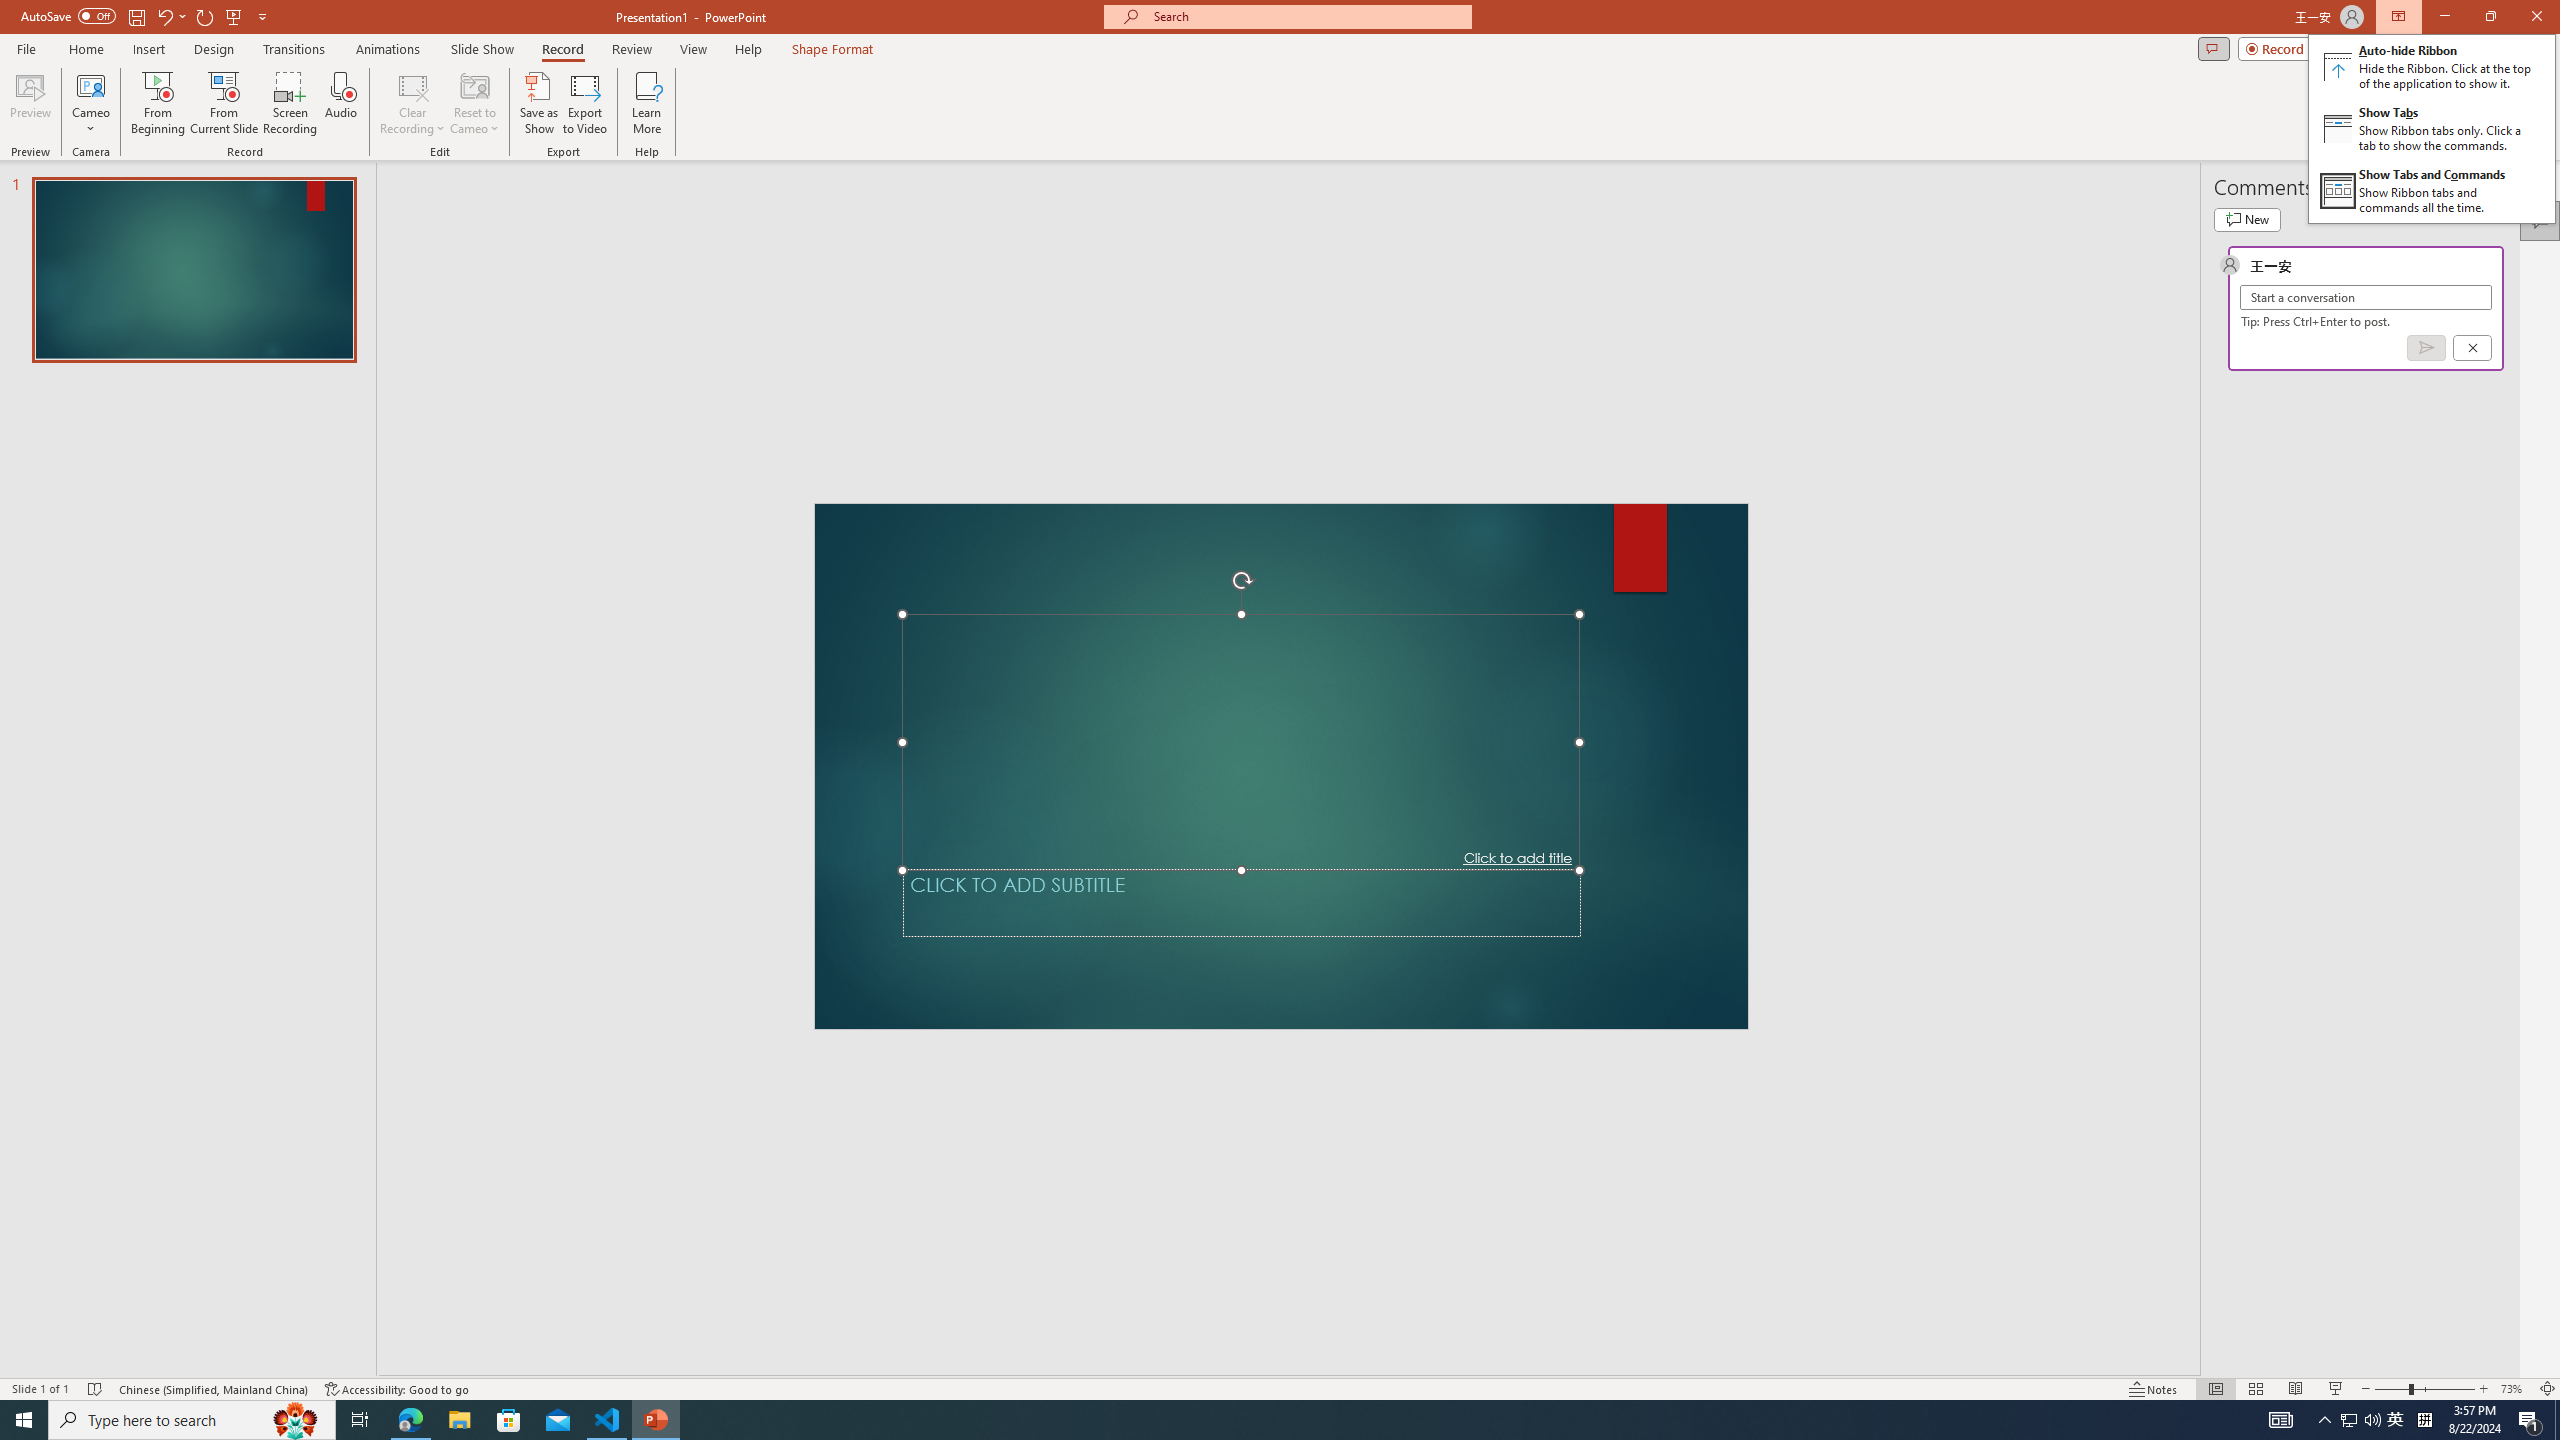 This screenshot has height=1440, width=2560. What do you see at coordinates (2530, 1420) in the screenshot?
I see `Action Center, 1 new notification` at bounding box center [2530, 1420].